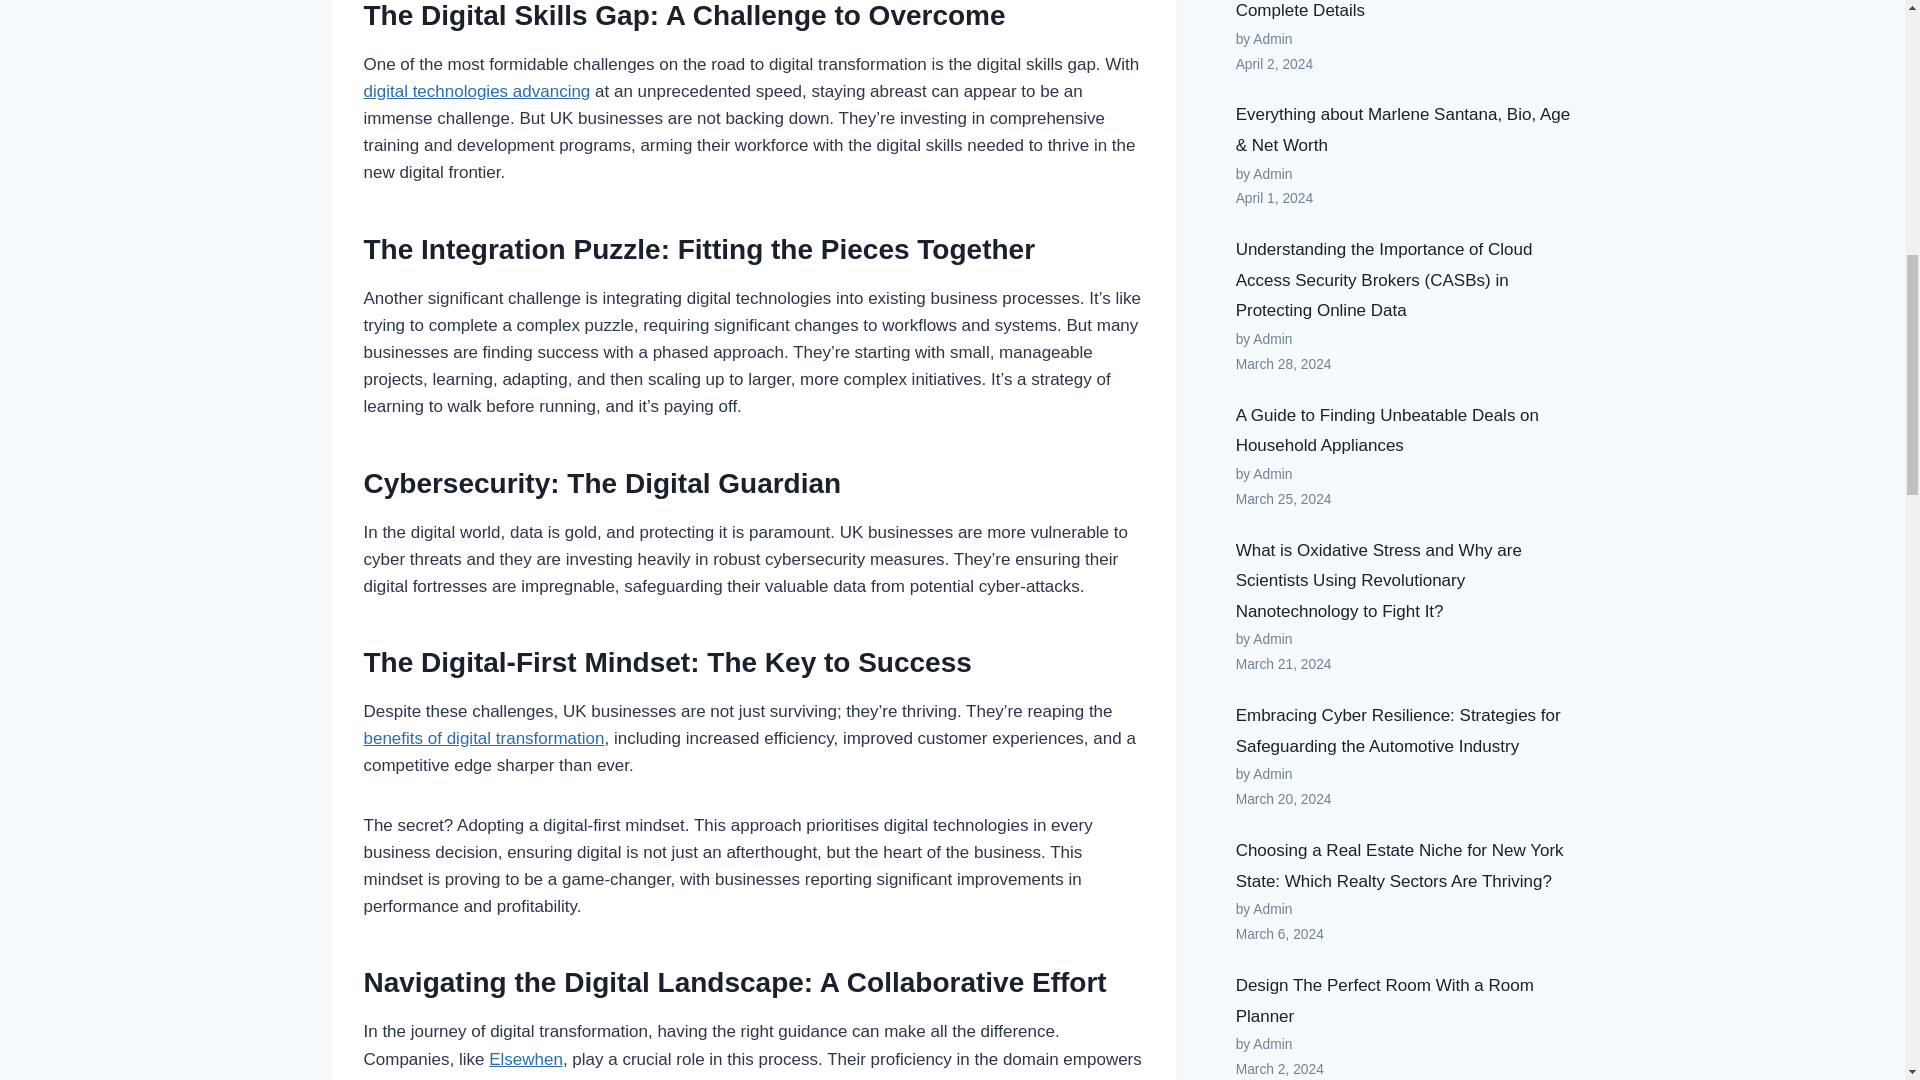  Describe the element at coordinates (526, 1059) in the screenshot. I see `Elsewhen` at that location.